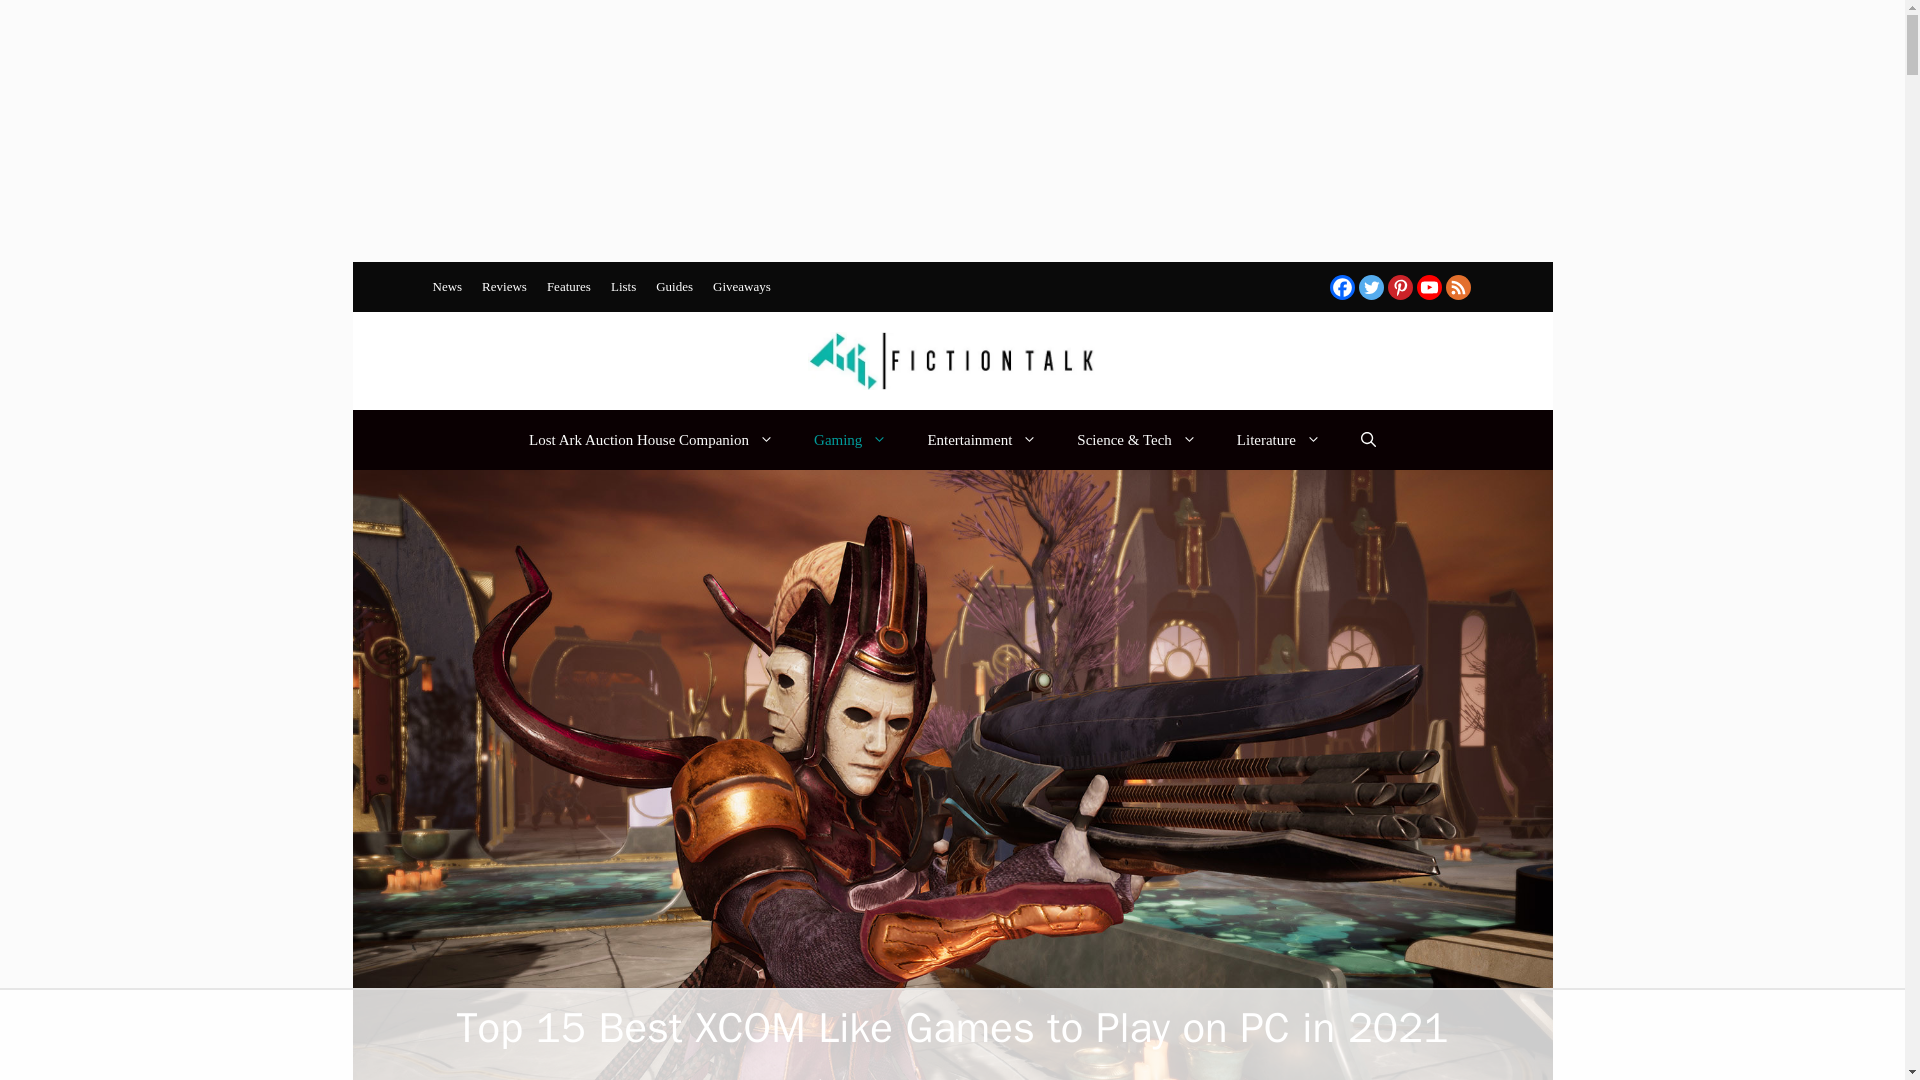 The height and width of the screenshot is (1080, 1920). I want to click on Entertainment, so click(982, 440).